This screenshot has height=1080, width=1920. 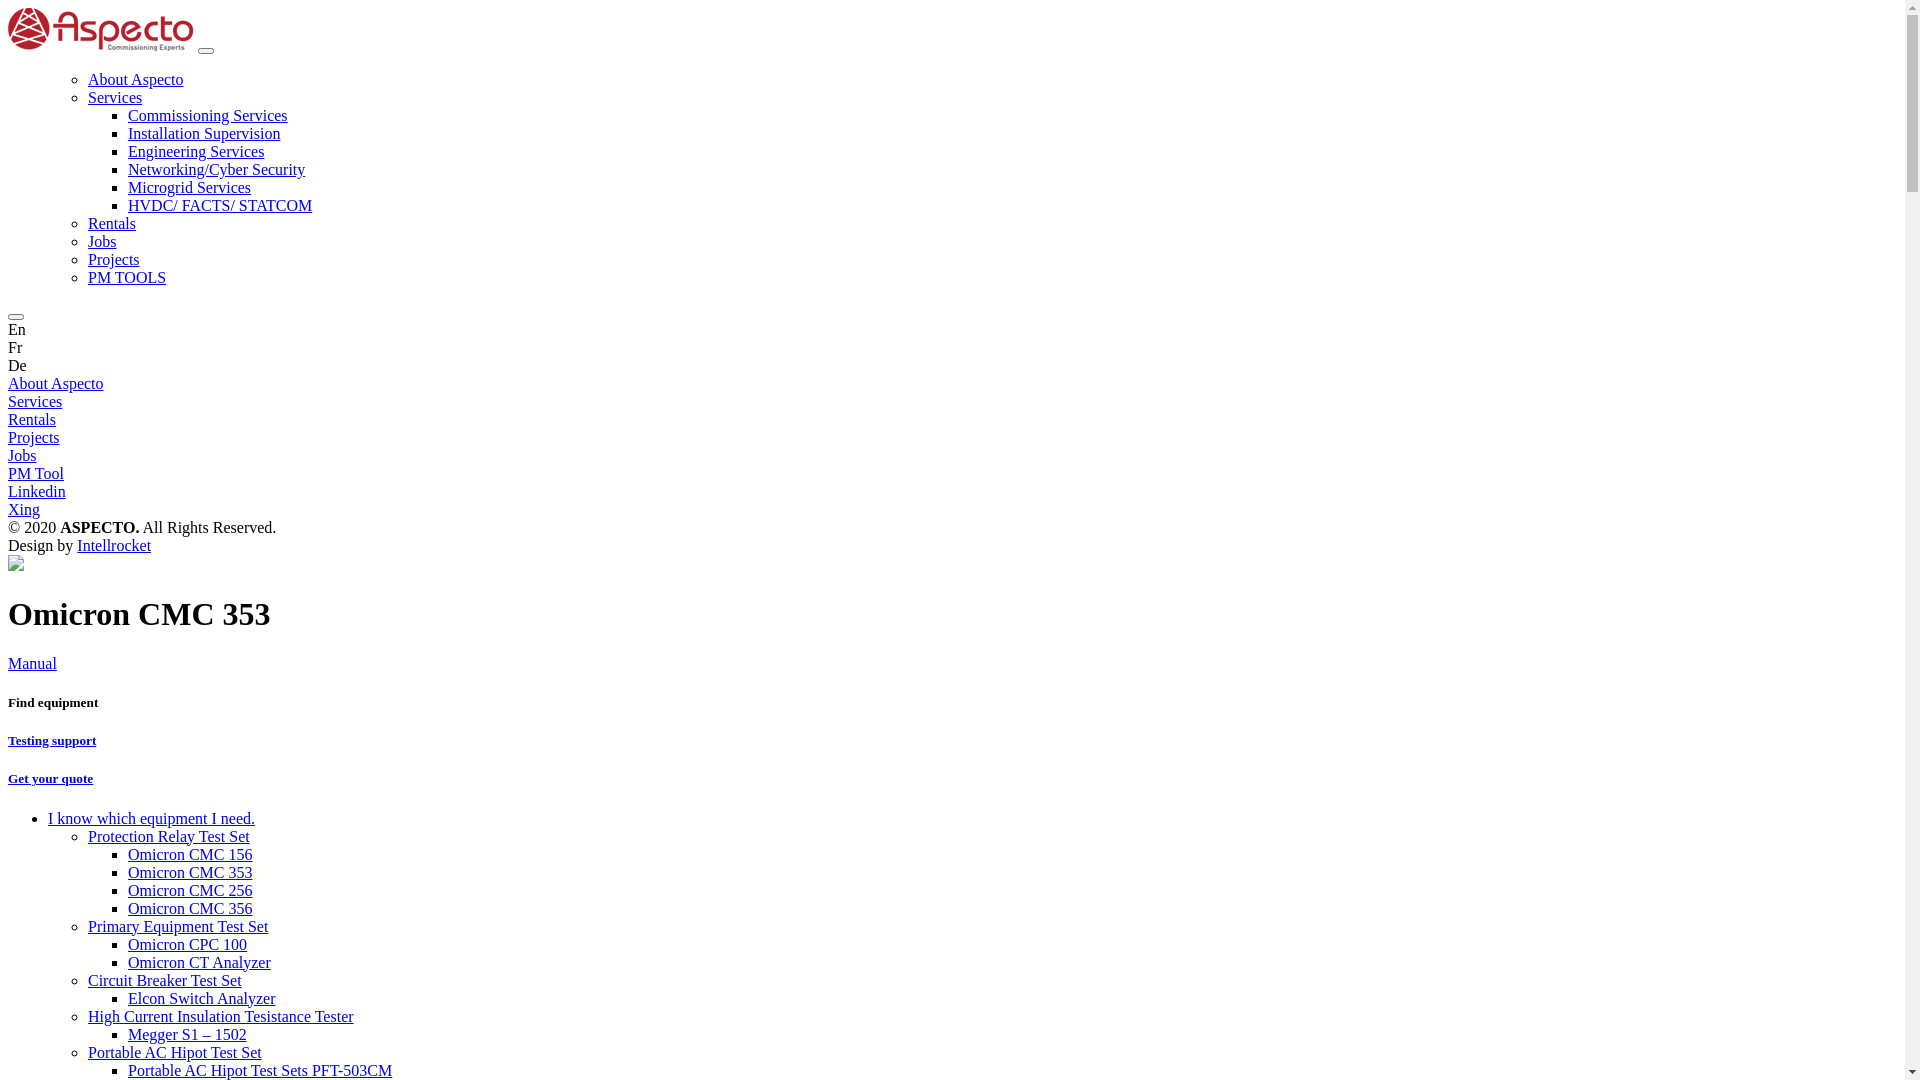 What do you see at coordinates (127, 278) in the screenshot?
I see `PM TOOLS` at bounding box center [127, 278].